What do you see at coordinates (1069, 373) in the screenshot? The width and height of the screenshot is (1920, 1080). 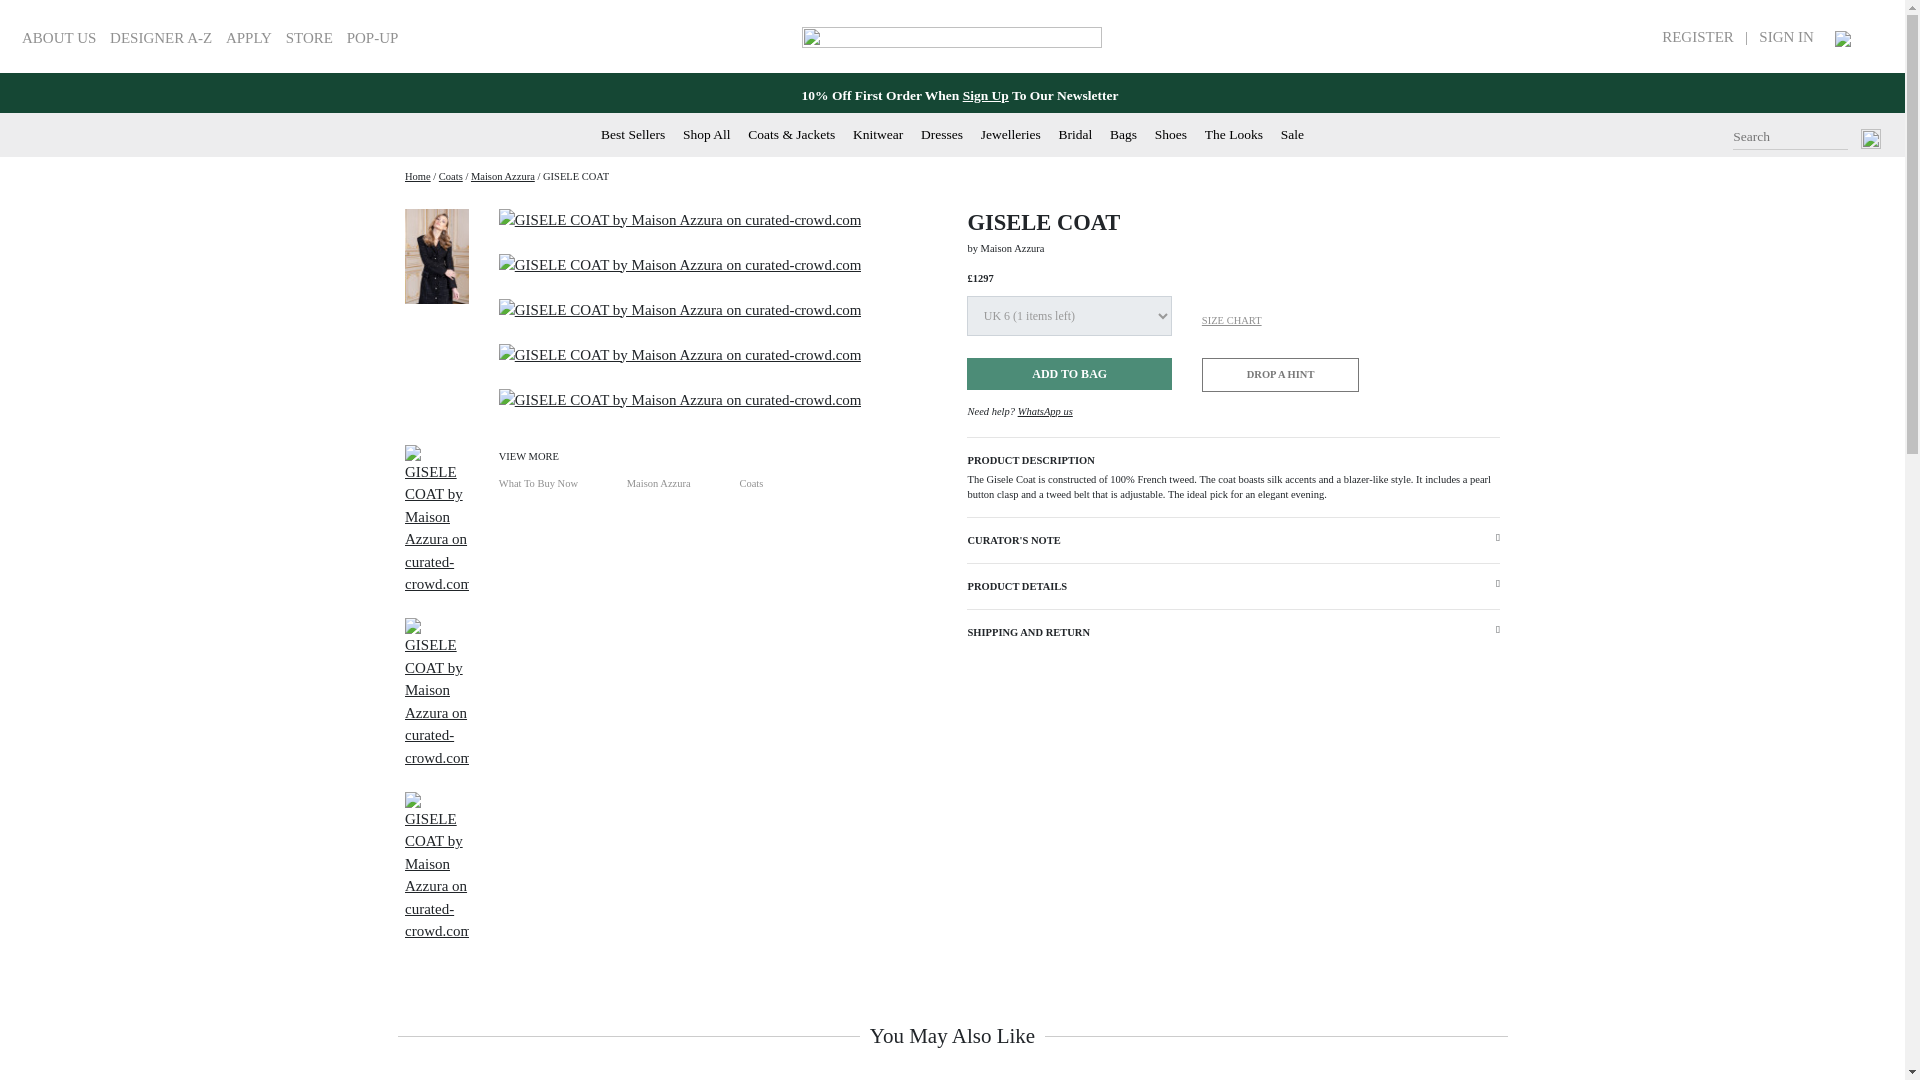 I see `ADD TO BAG` at bounding box center [1069, 373].